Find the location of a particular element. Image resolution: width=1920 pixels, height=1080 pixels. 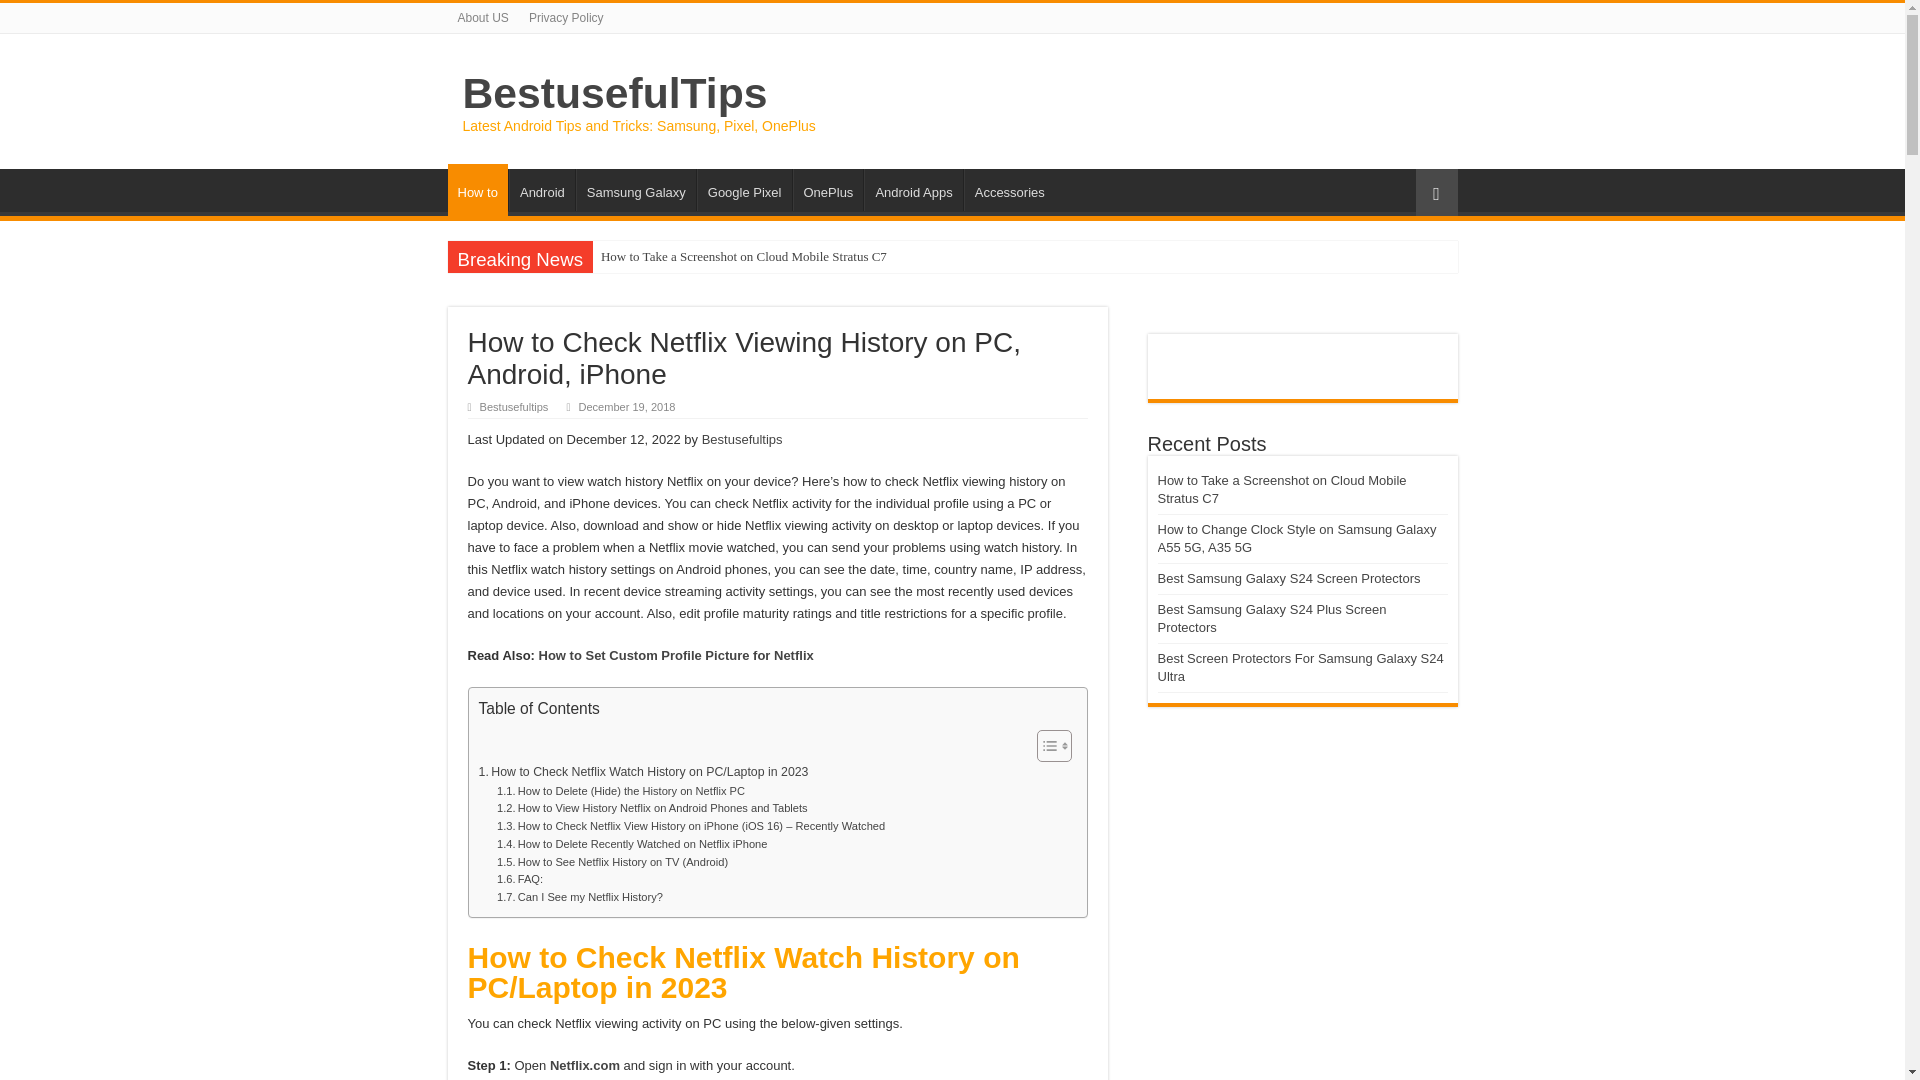

Google Pixel is located at coordinates (744, 189).